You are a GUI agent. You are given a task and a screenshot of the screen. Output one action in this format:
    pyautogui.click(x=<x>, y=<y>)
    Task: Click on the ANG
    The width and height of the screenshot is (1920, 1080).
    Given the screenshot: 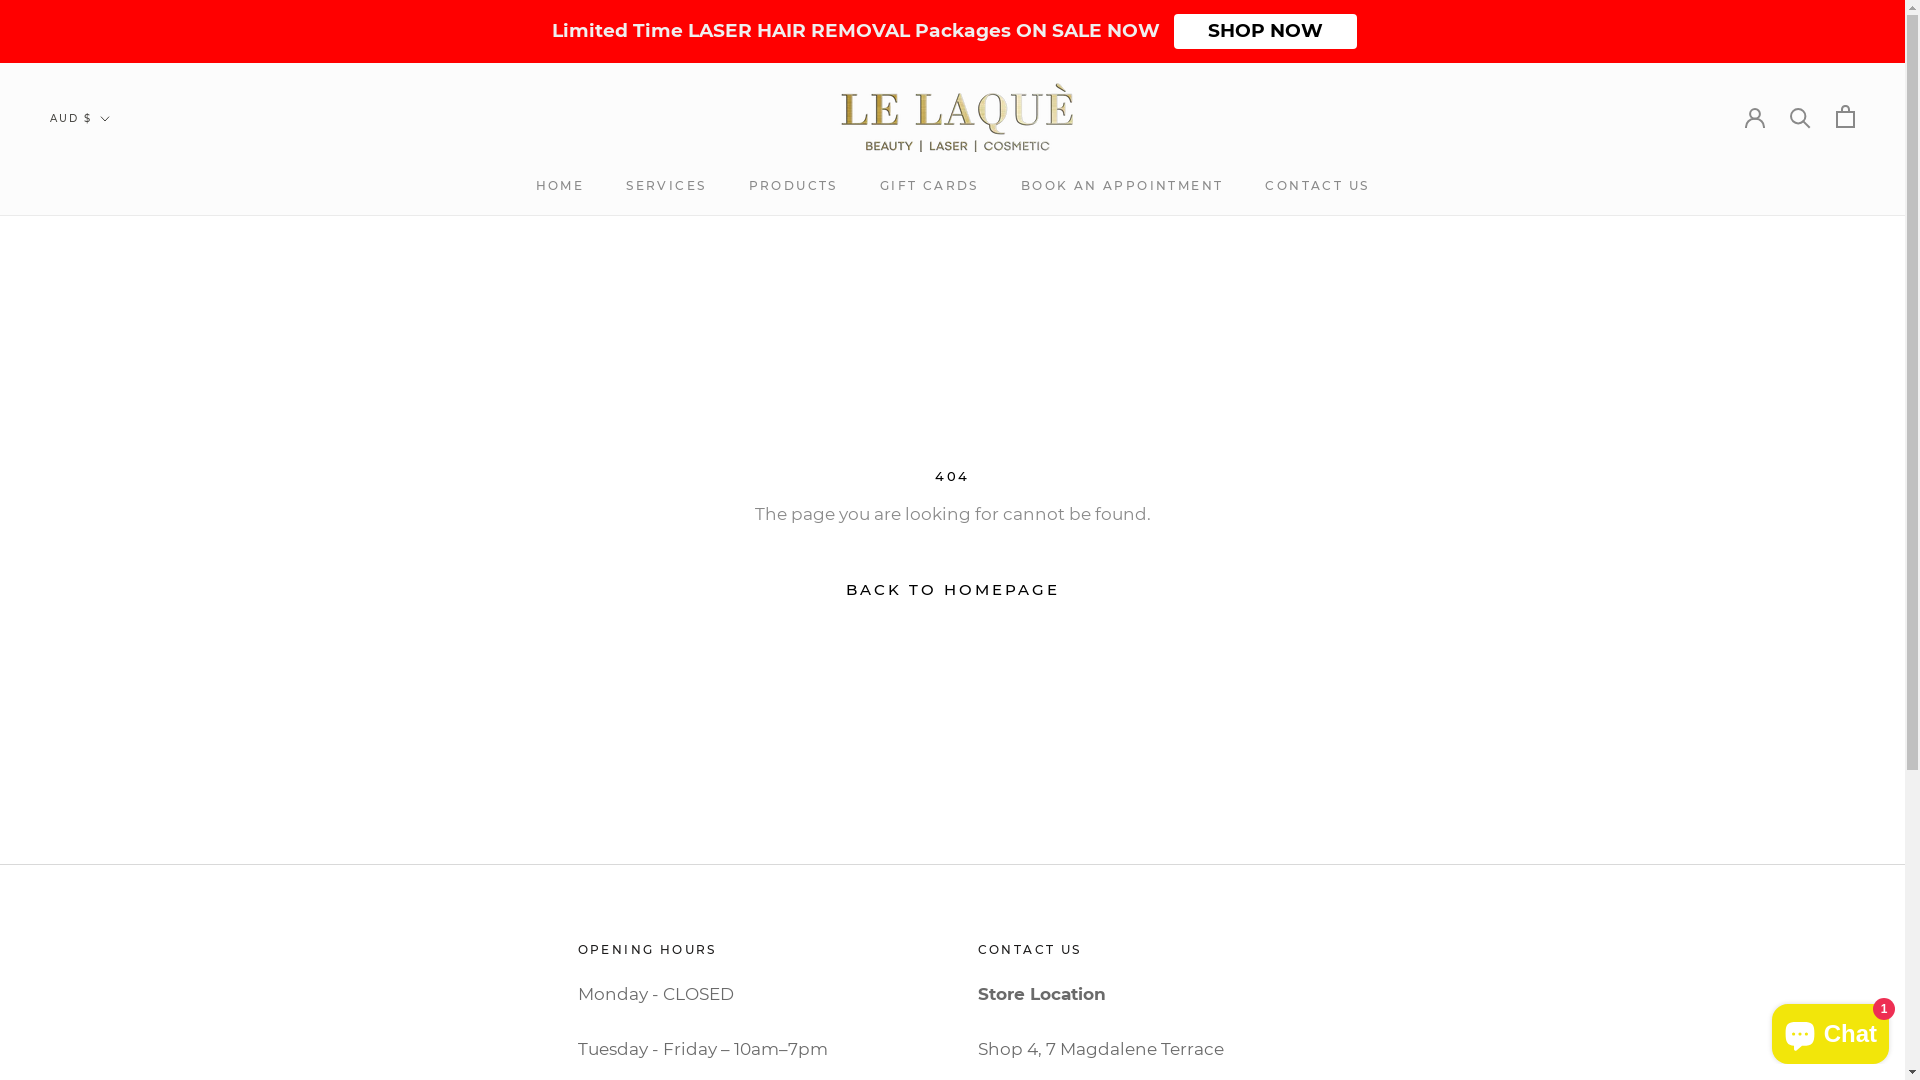 What is the action you would take?
    pyautogui.click(x=114, y=268)
    